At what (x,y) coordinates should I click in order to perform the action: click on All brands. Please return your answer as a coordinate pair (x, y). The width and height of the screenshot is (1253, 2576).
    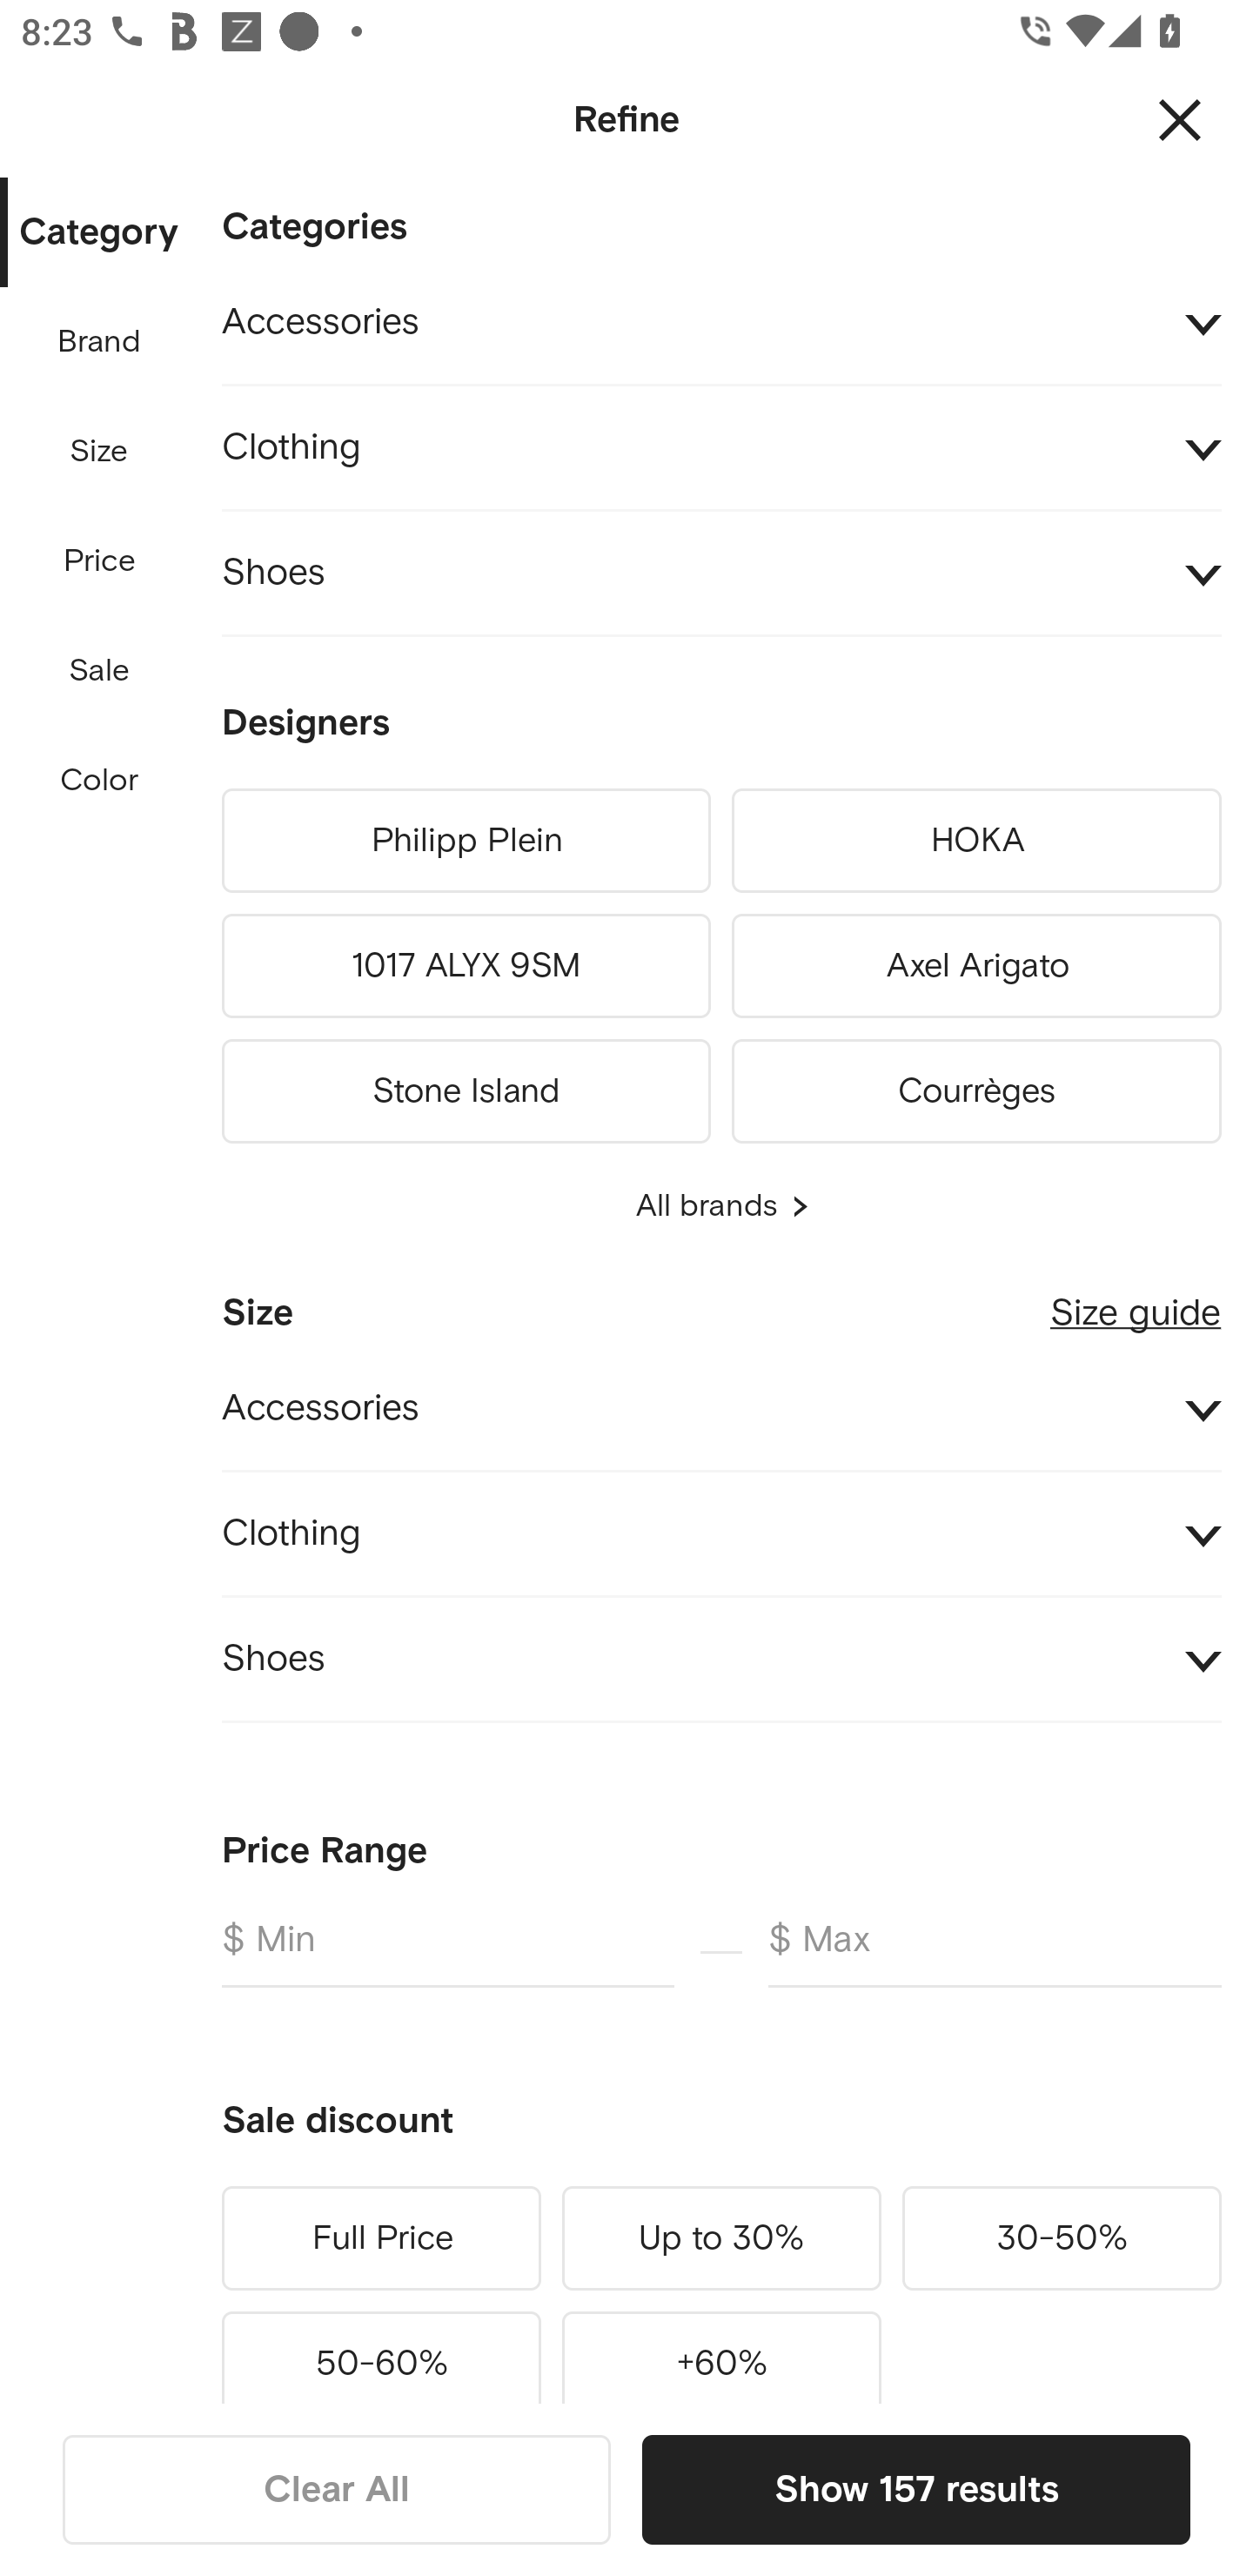
    Looking at the image, I should click on (721, 1206).